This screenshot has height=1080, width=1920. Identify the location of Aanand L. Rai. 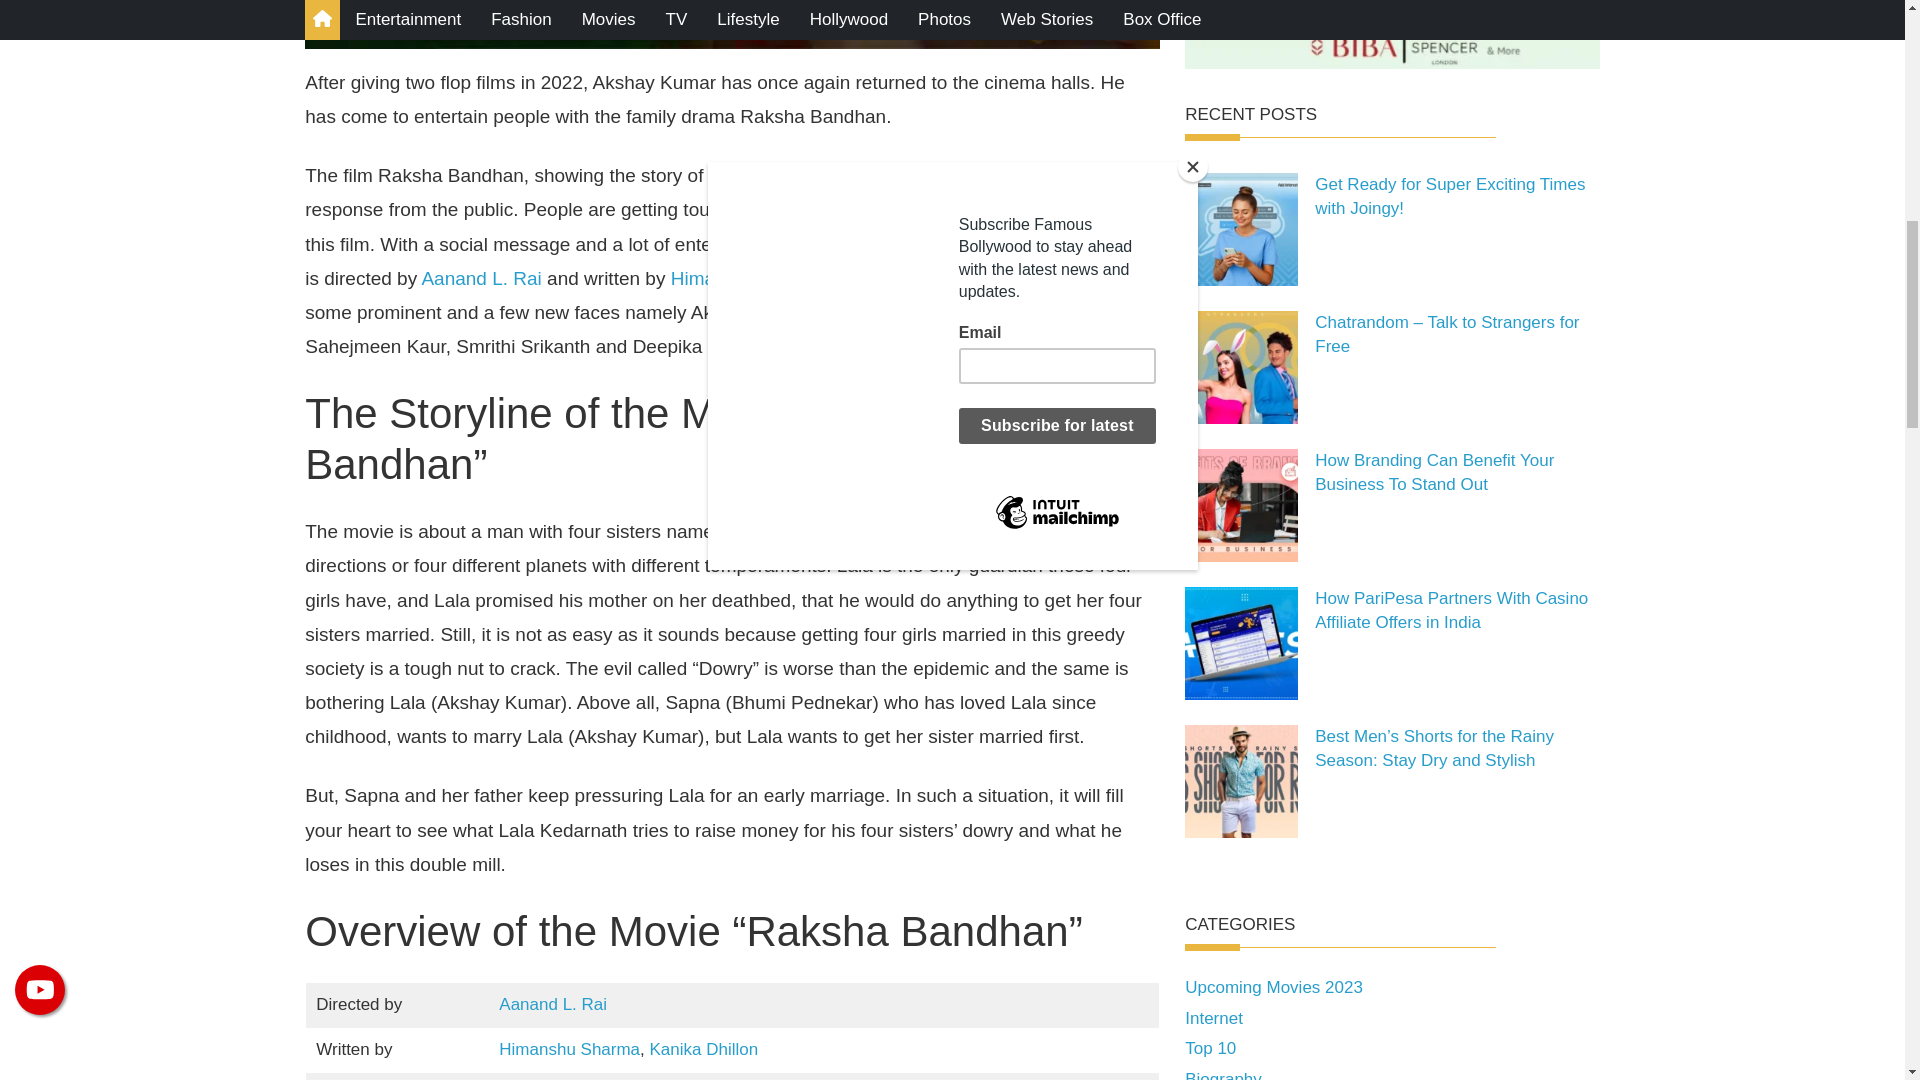
(480, 278).